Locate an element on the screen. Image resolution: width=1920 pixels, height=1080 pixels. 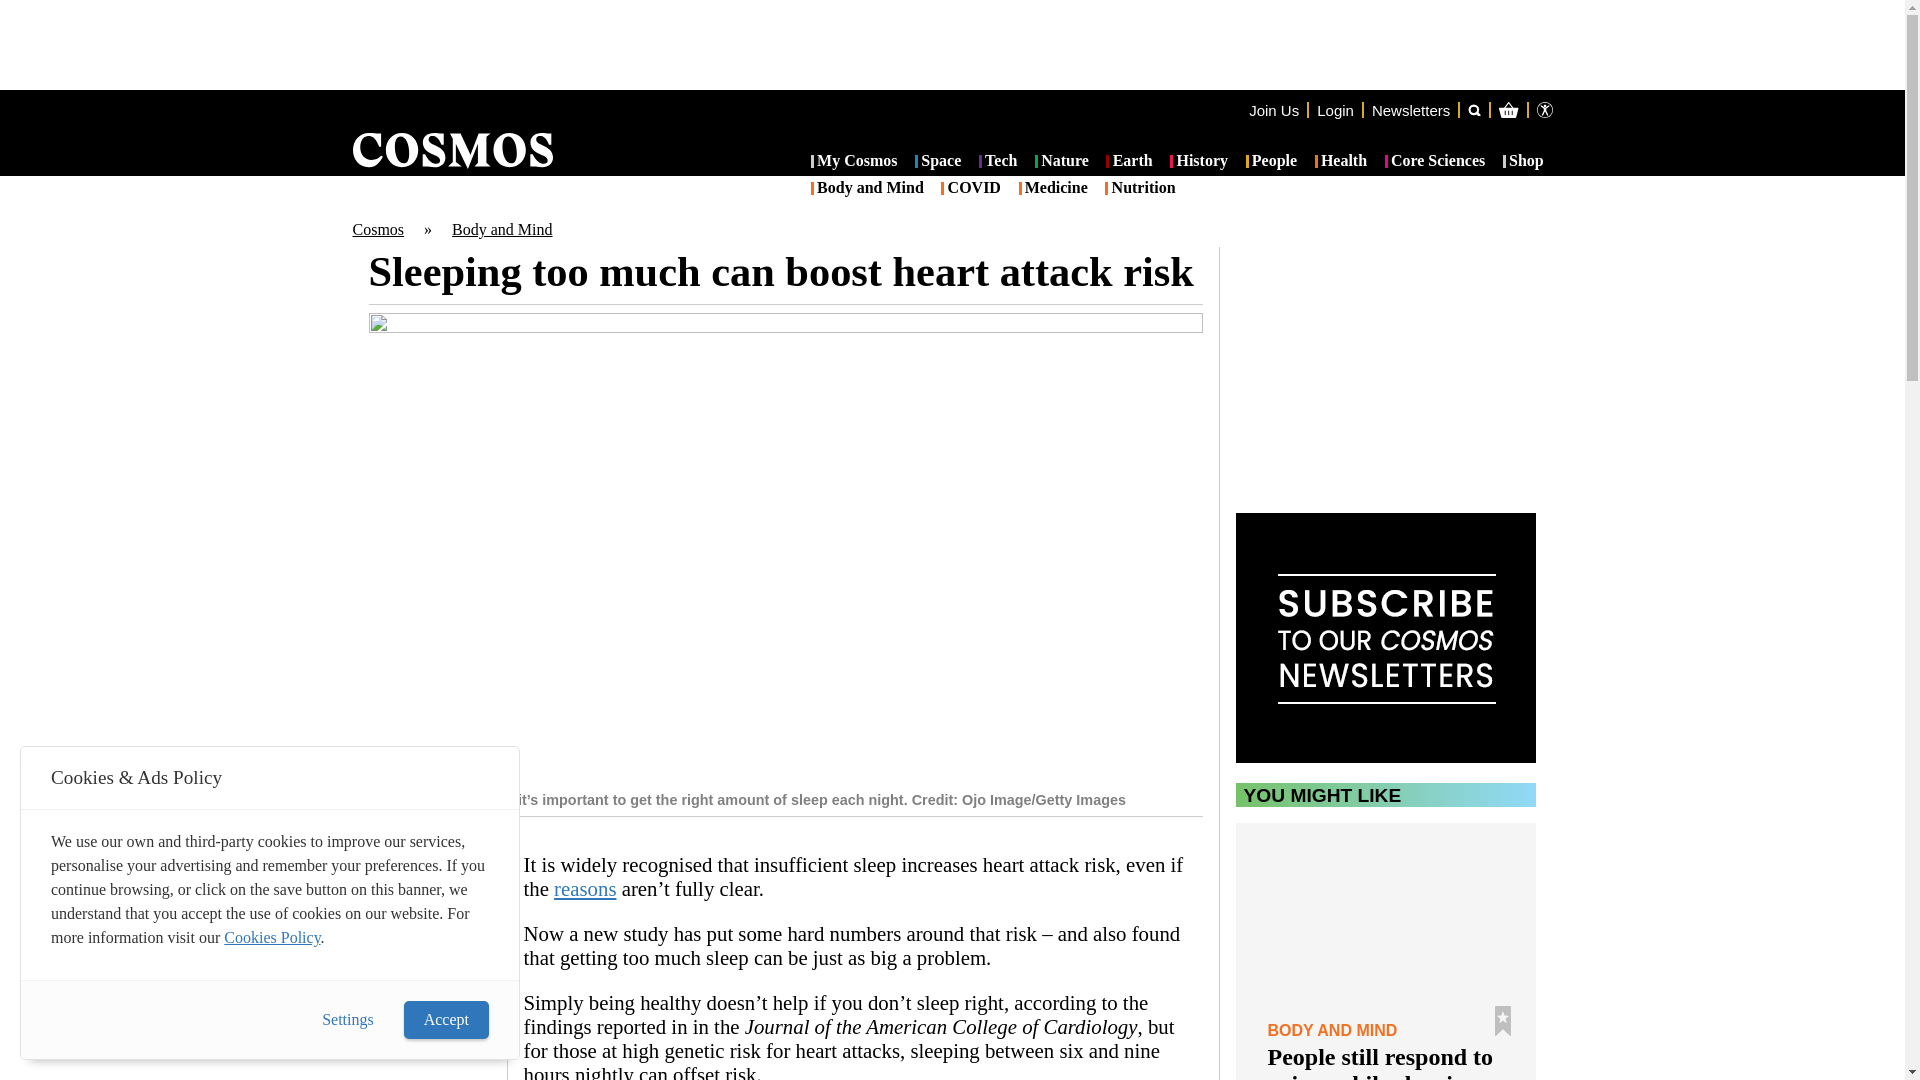
Body and Mind is located at coordinates (502, 229).